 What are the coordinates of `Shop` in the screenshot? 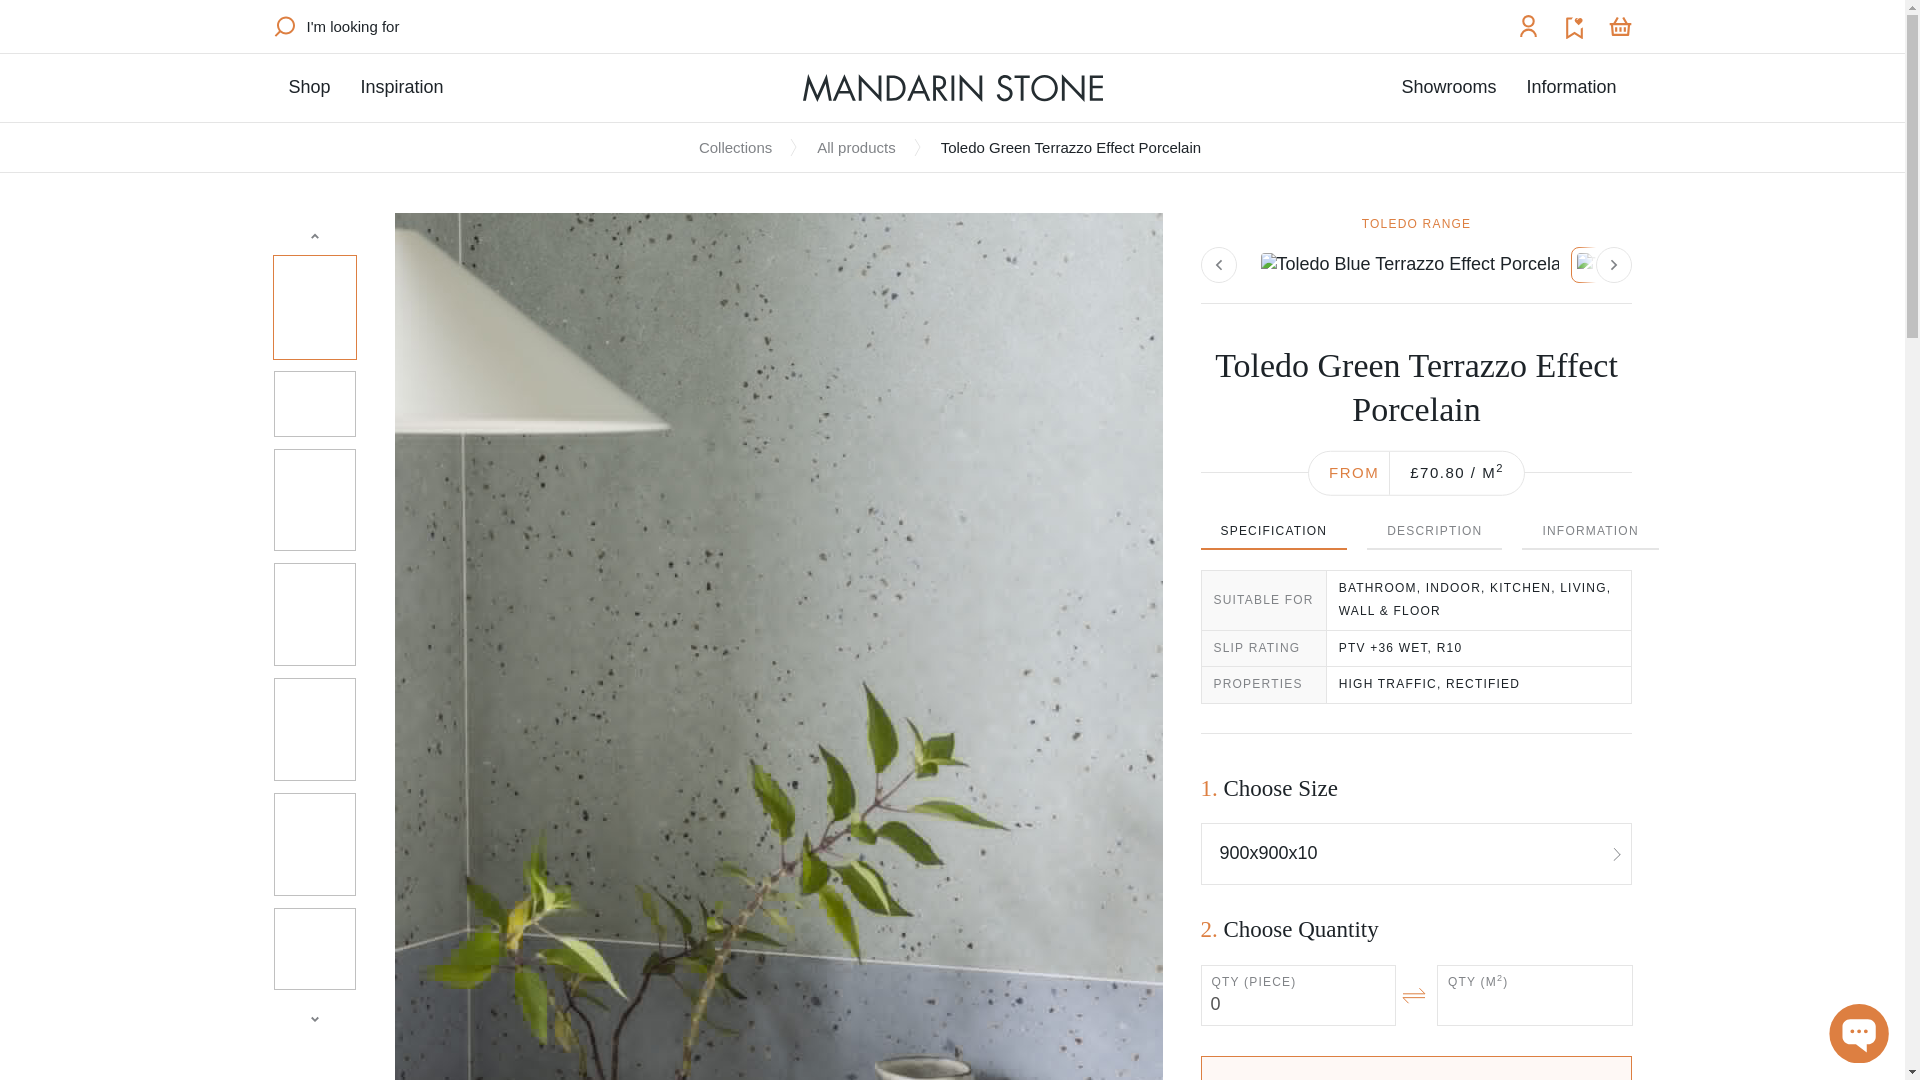 It's located at (309, 87).